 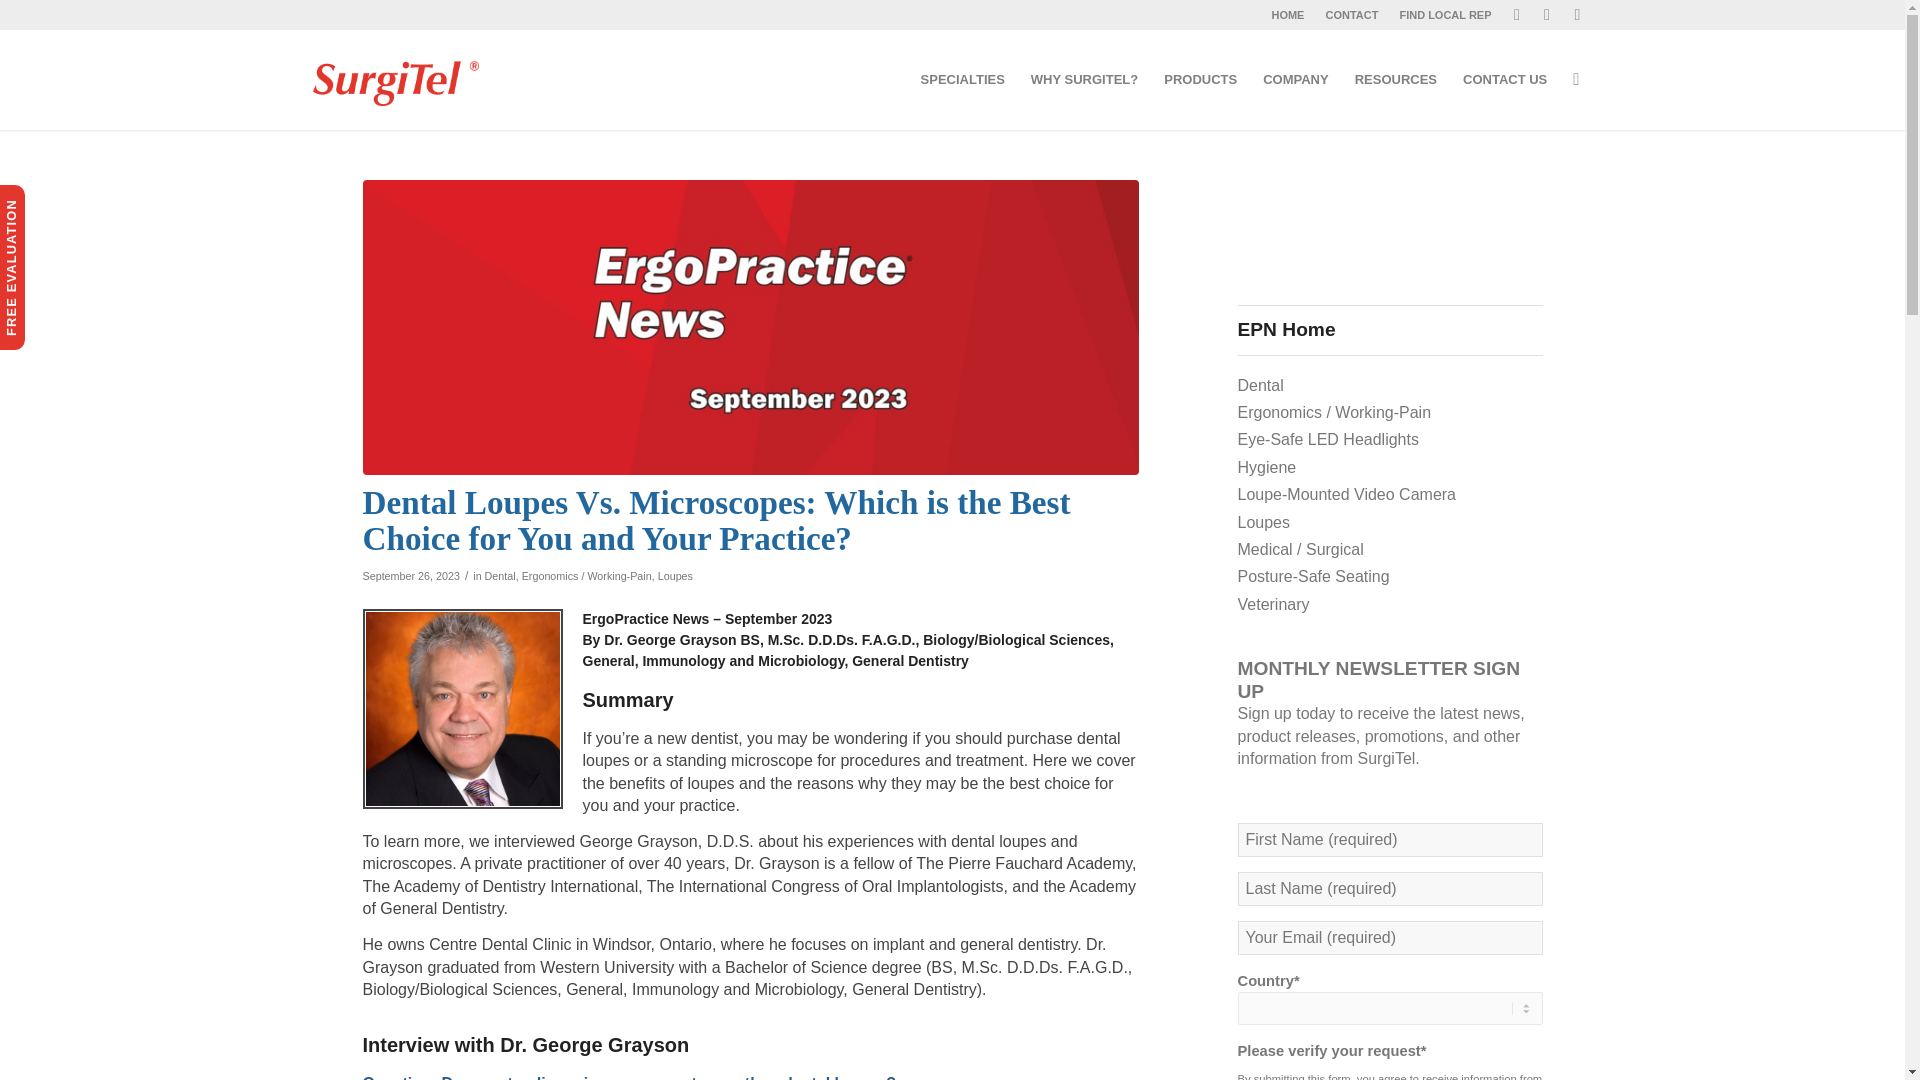 What do you see at coordinates (500, 576) in the screenshot?
I see `Dental` at bounding box center [500, 576].